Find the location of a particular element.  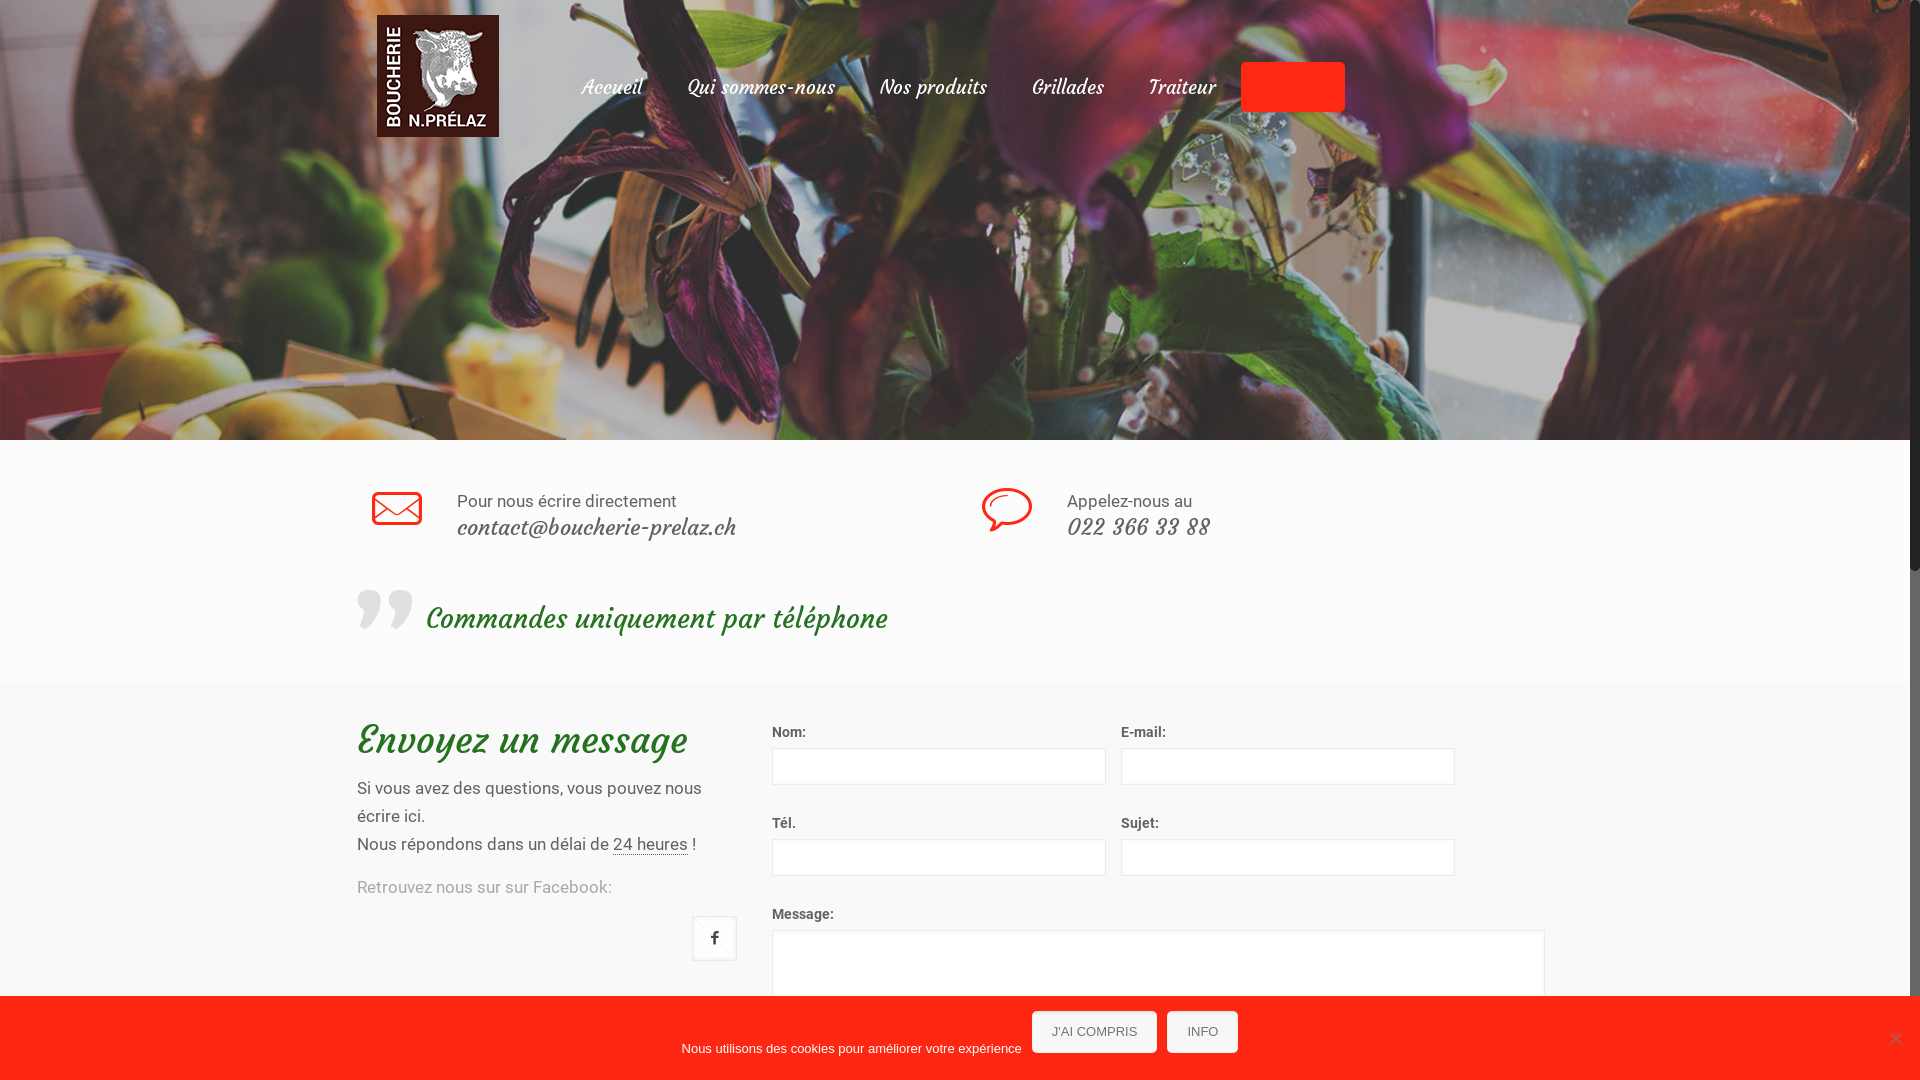

Accueil is located at coordinates (612, 87).